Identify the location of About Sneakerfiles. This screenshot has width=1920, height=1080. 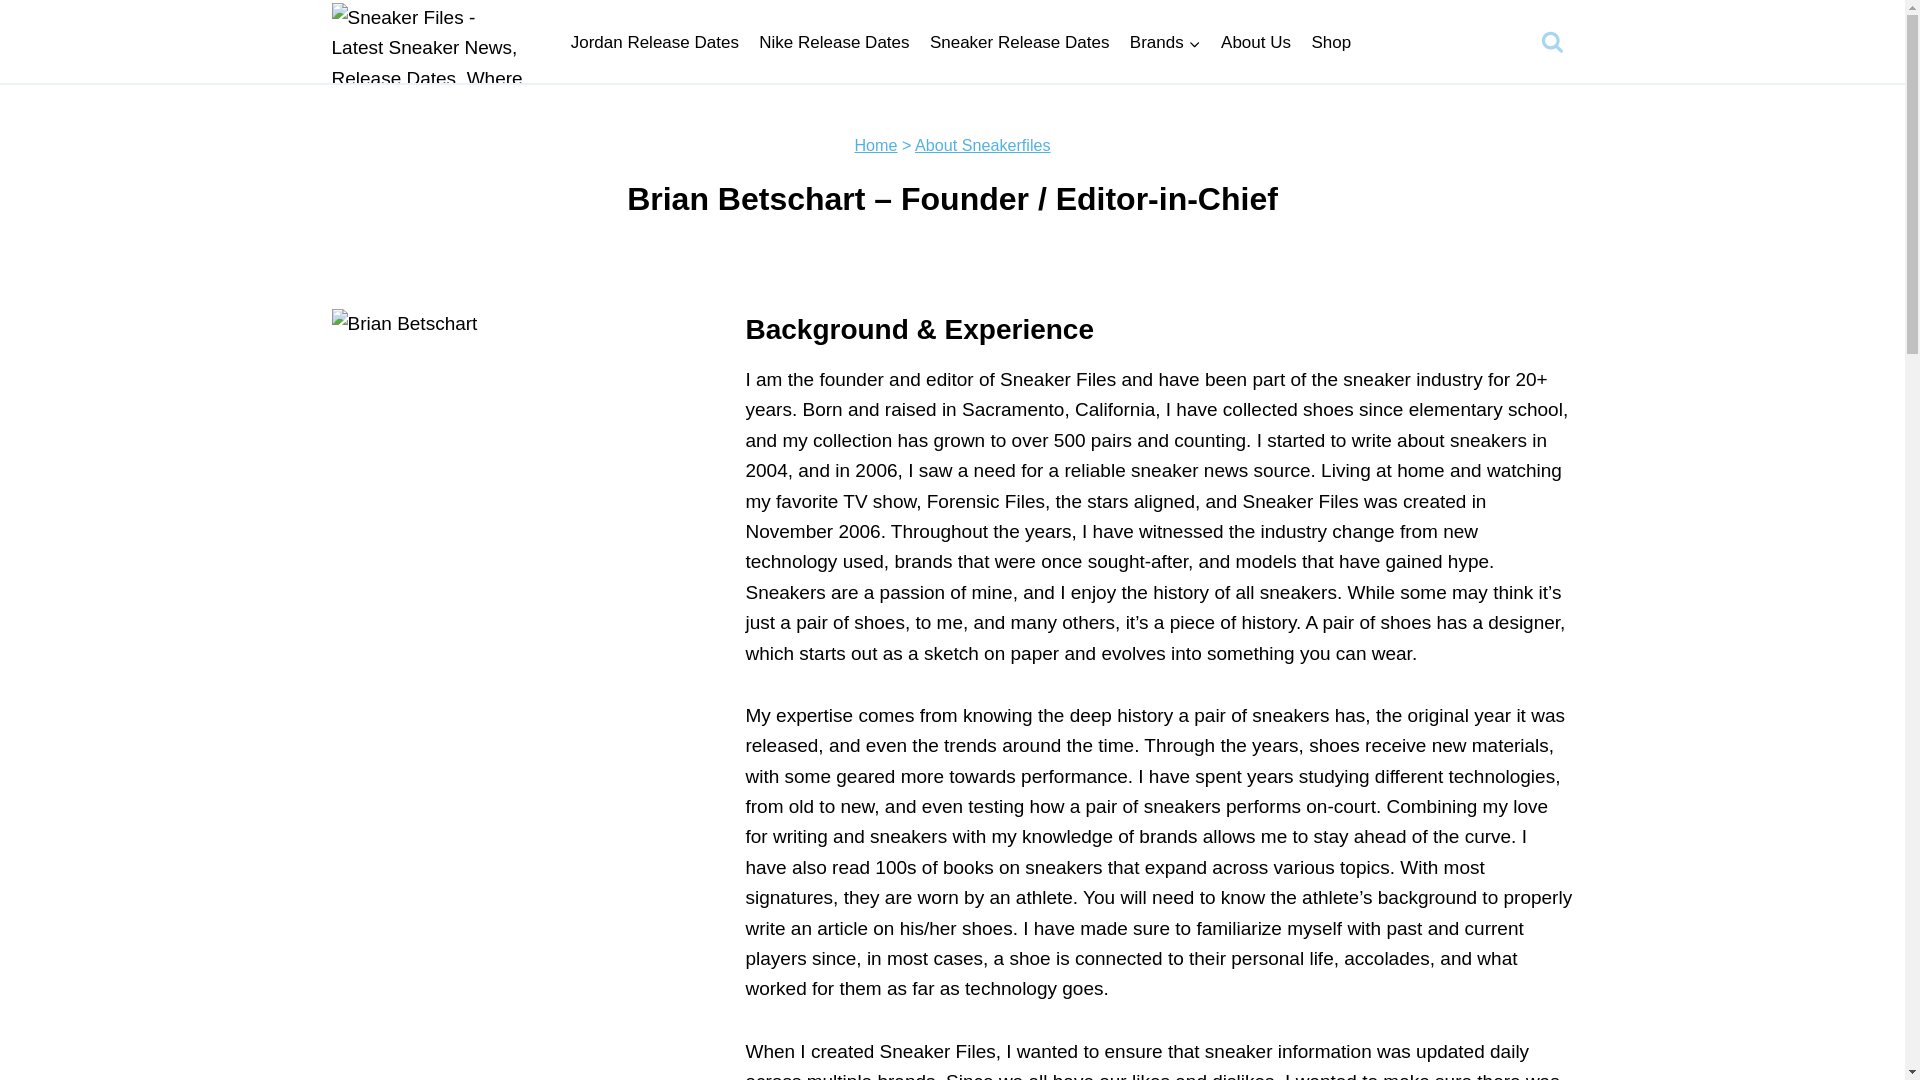
(982, 145).